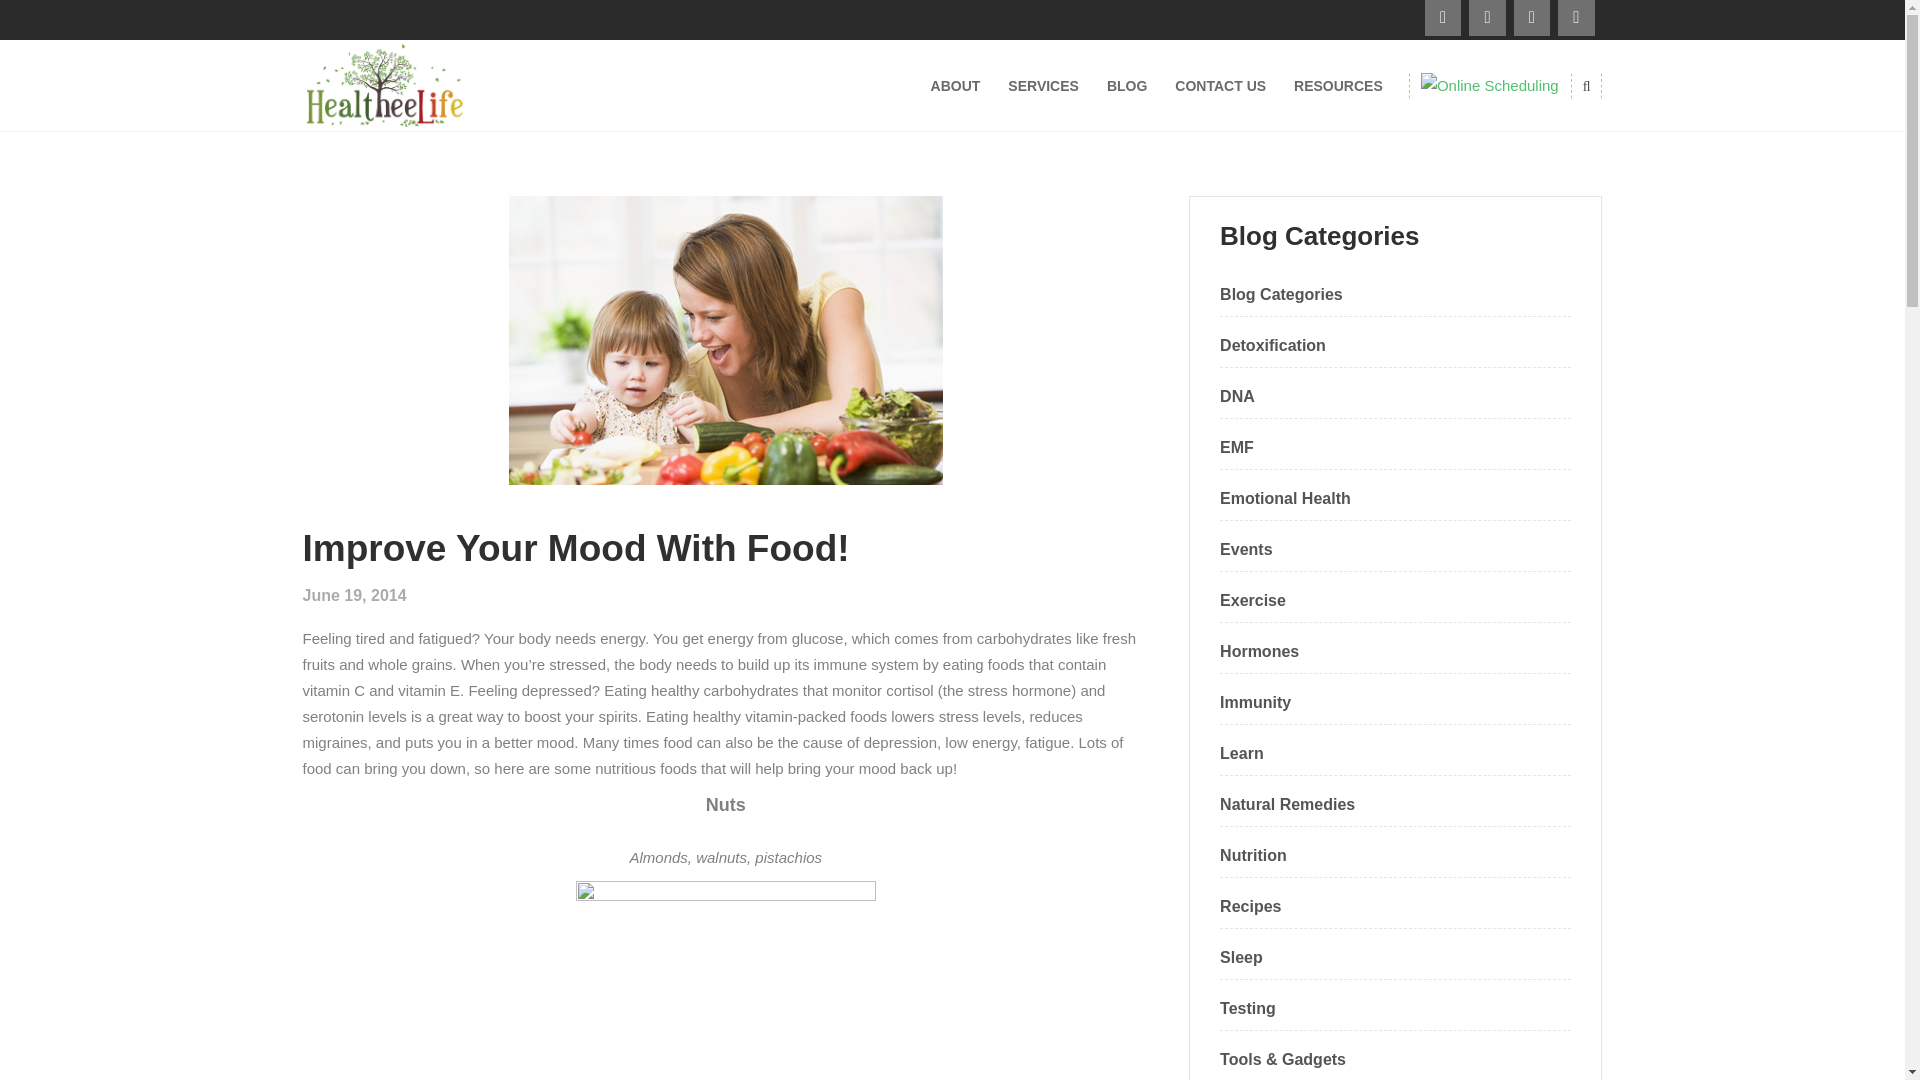 The height and width of the screenshot is (1080, 1920). What do you see at coordinates (1442, 18) in the screenshot?
I see `RSS` at bounding box center [1442, 18].